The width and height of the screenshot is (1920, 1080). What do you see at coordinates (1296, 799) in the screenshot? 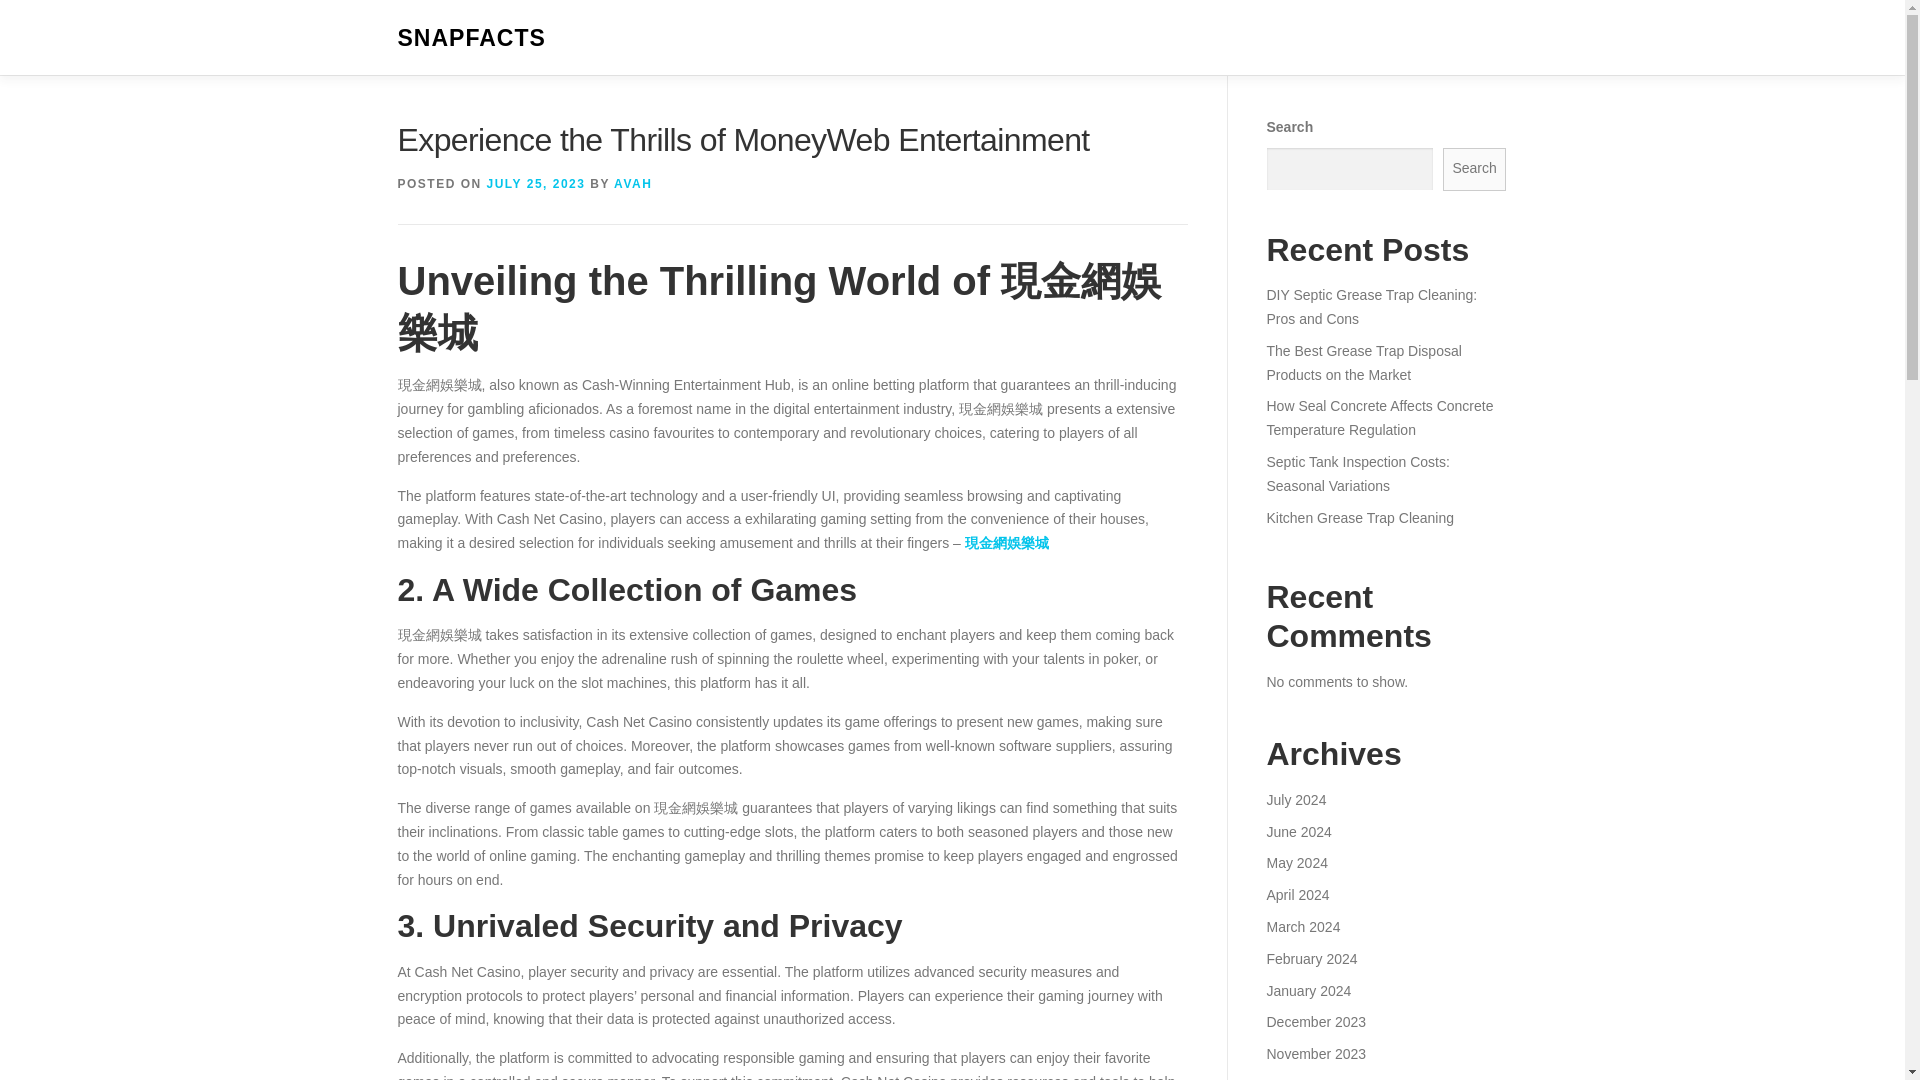
I see `July 2024` at bounding box center [1296, 799].